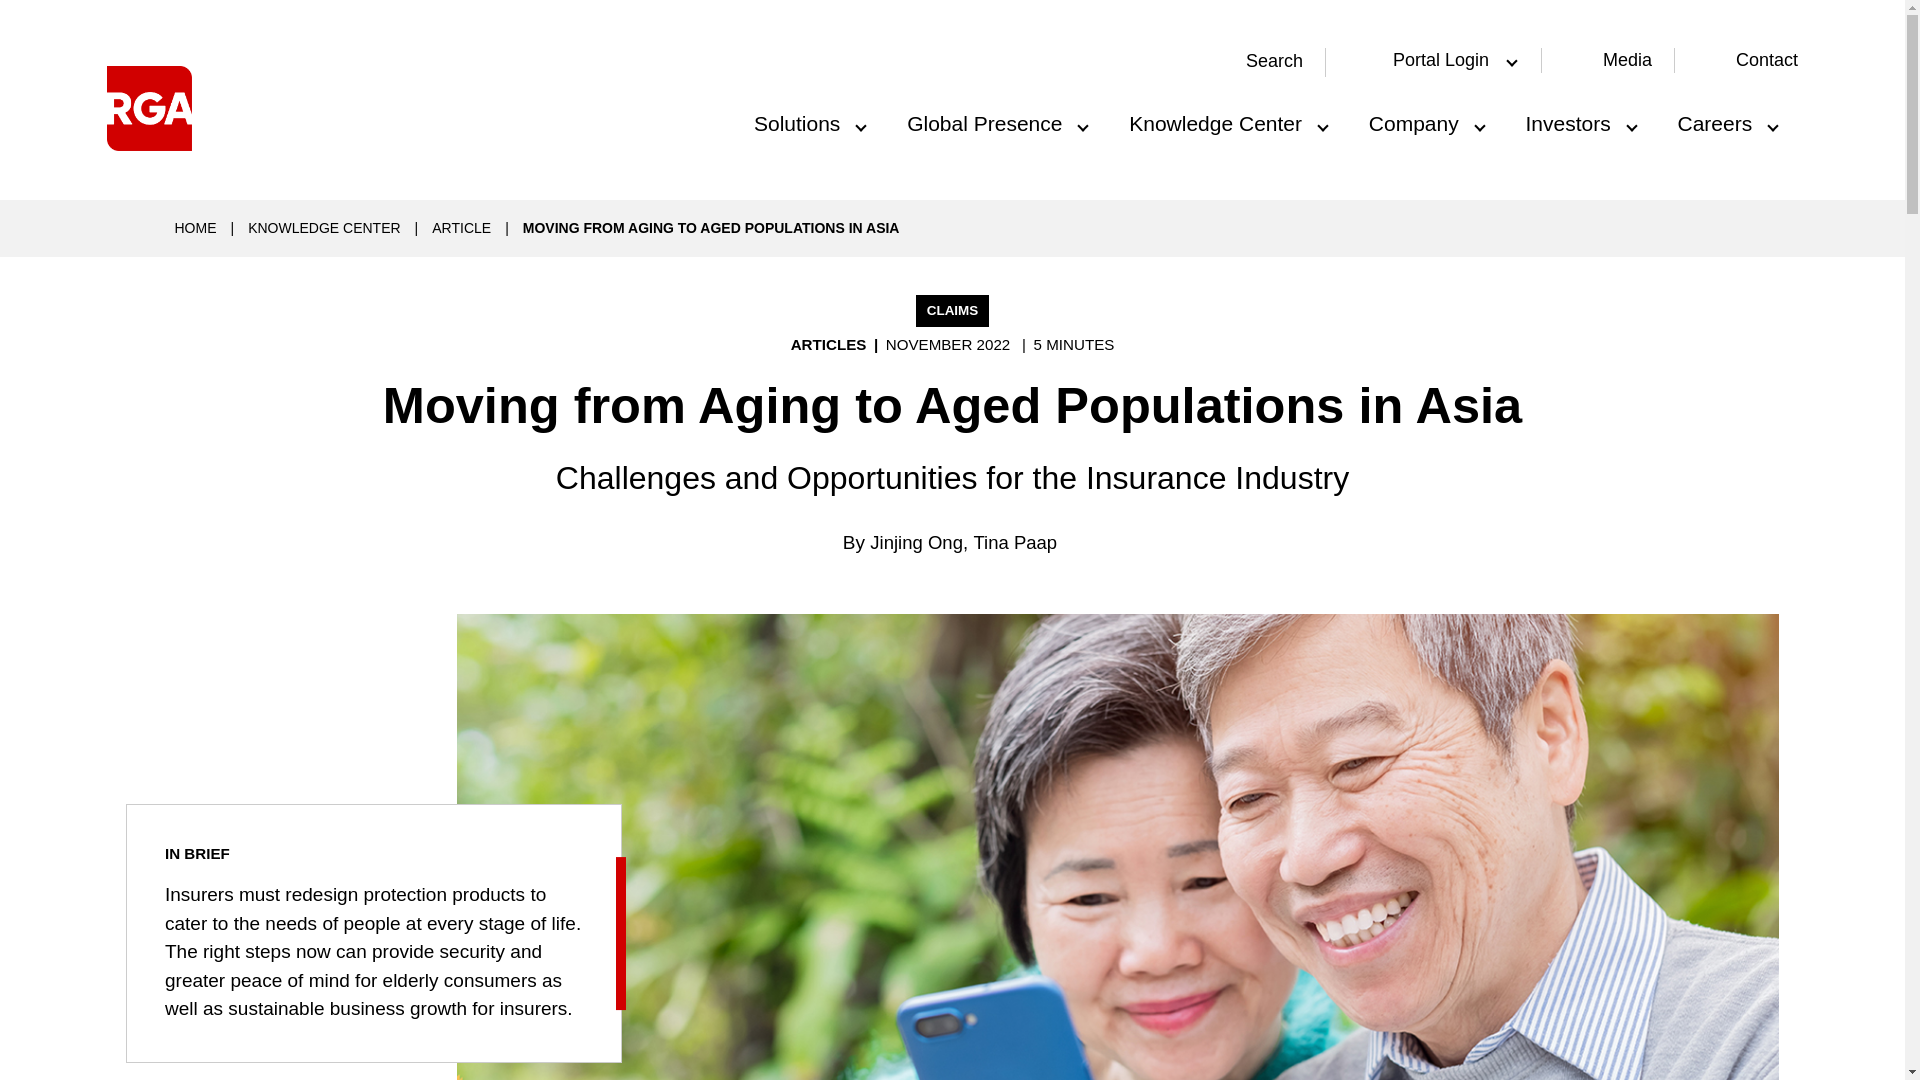 The height and width of the screenshot is (1080, 1920). I want to click on Portal Login, so click(1436, 60).